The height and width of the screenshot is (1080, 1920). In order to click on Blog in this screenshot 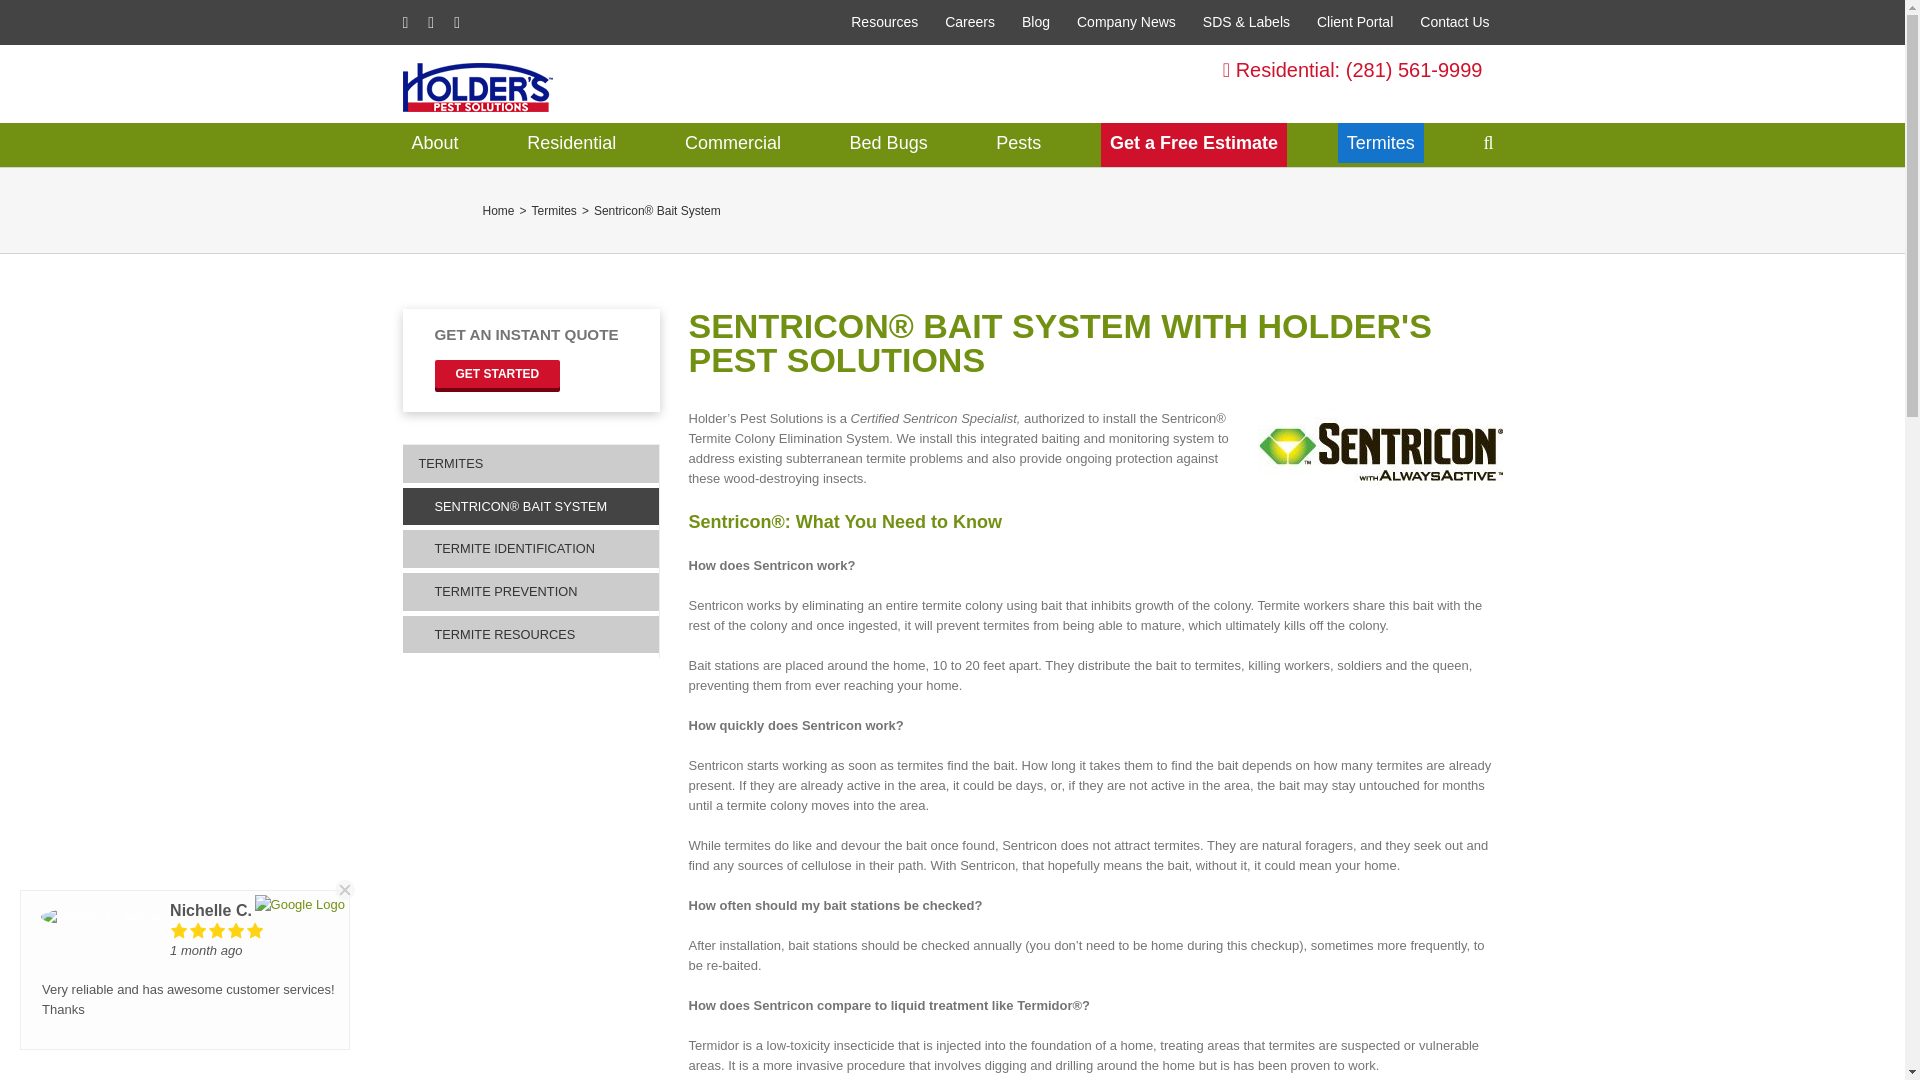, I will do `click(1036, 22)`.